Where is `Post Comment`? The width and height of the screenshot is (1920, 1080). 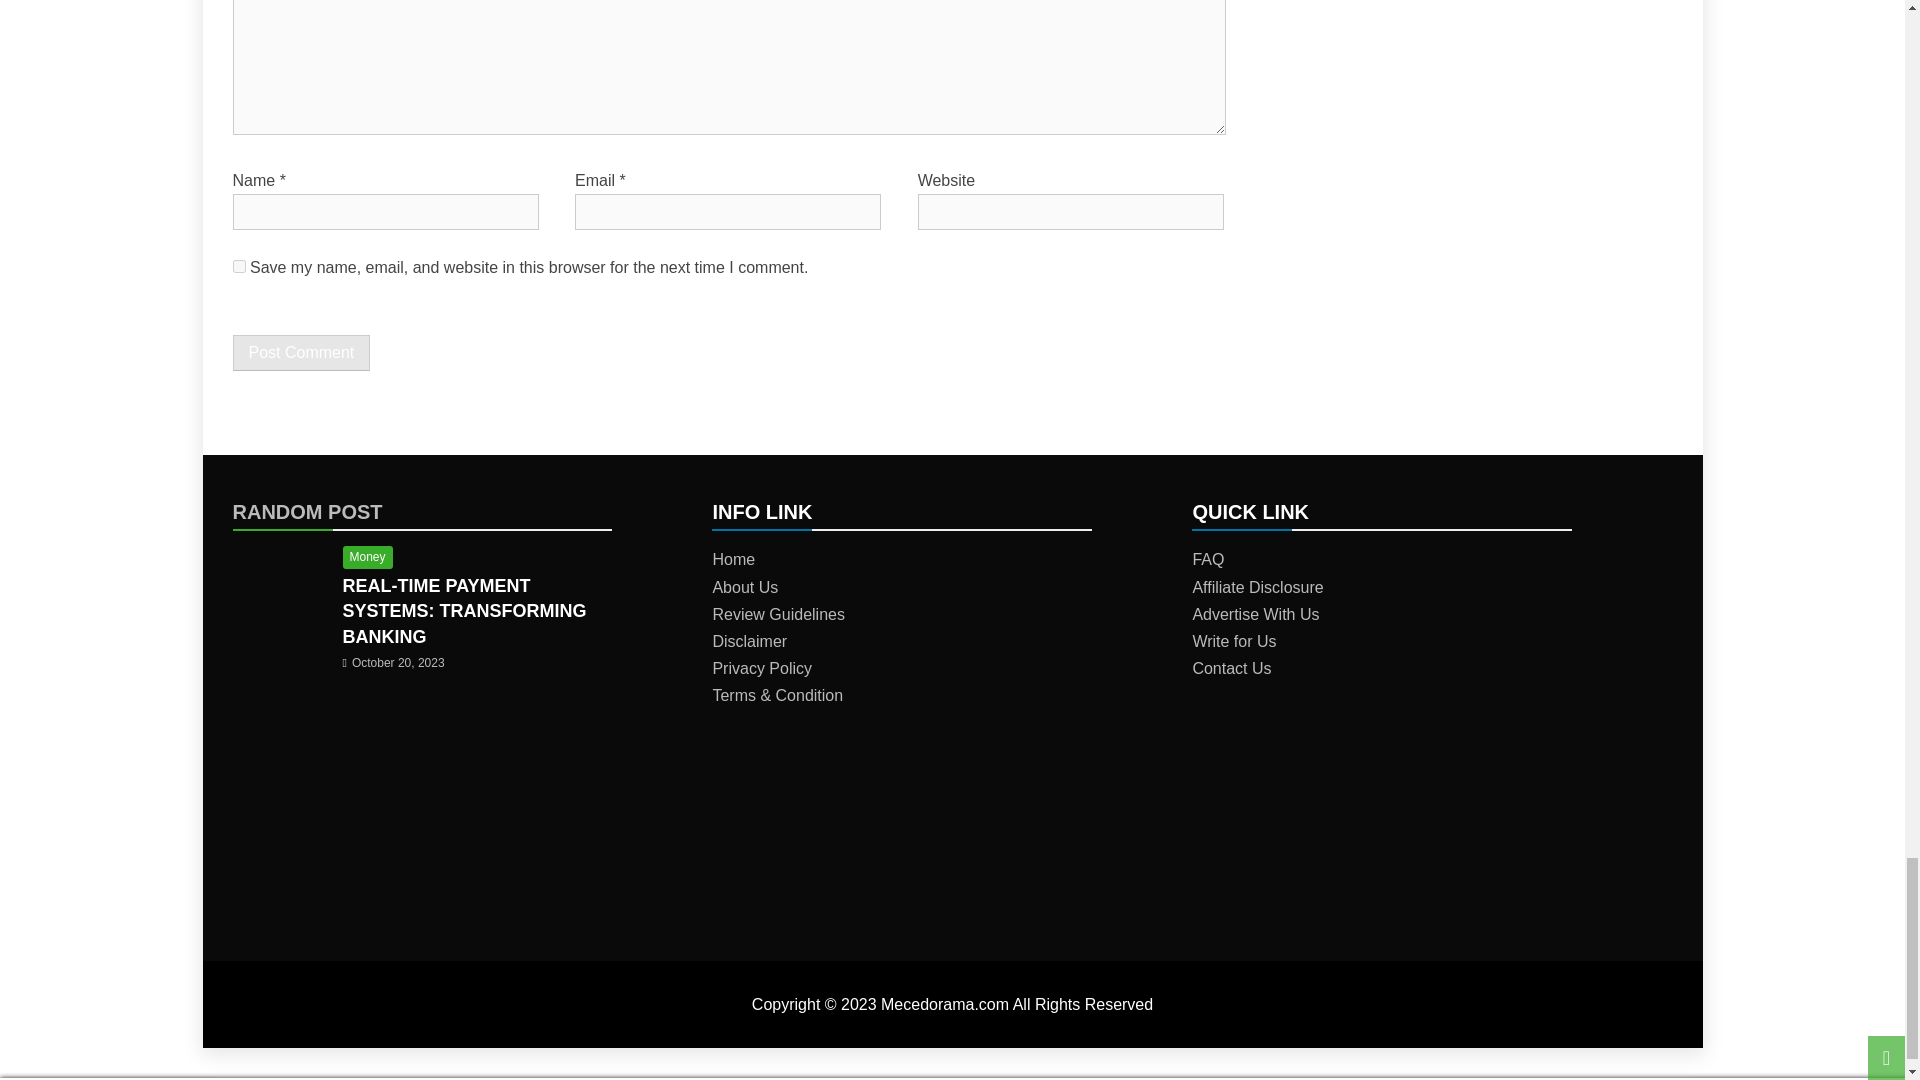 Post Comment is located at coordinates (301, 352).